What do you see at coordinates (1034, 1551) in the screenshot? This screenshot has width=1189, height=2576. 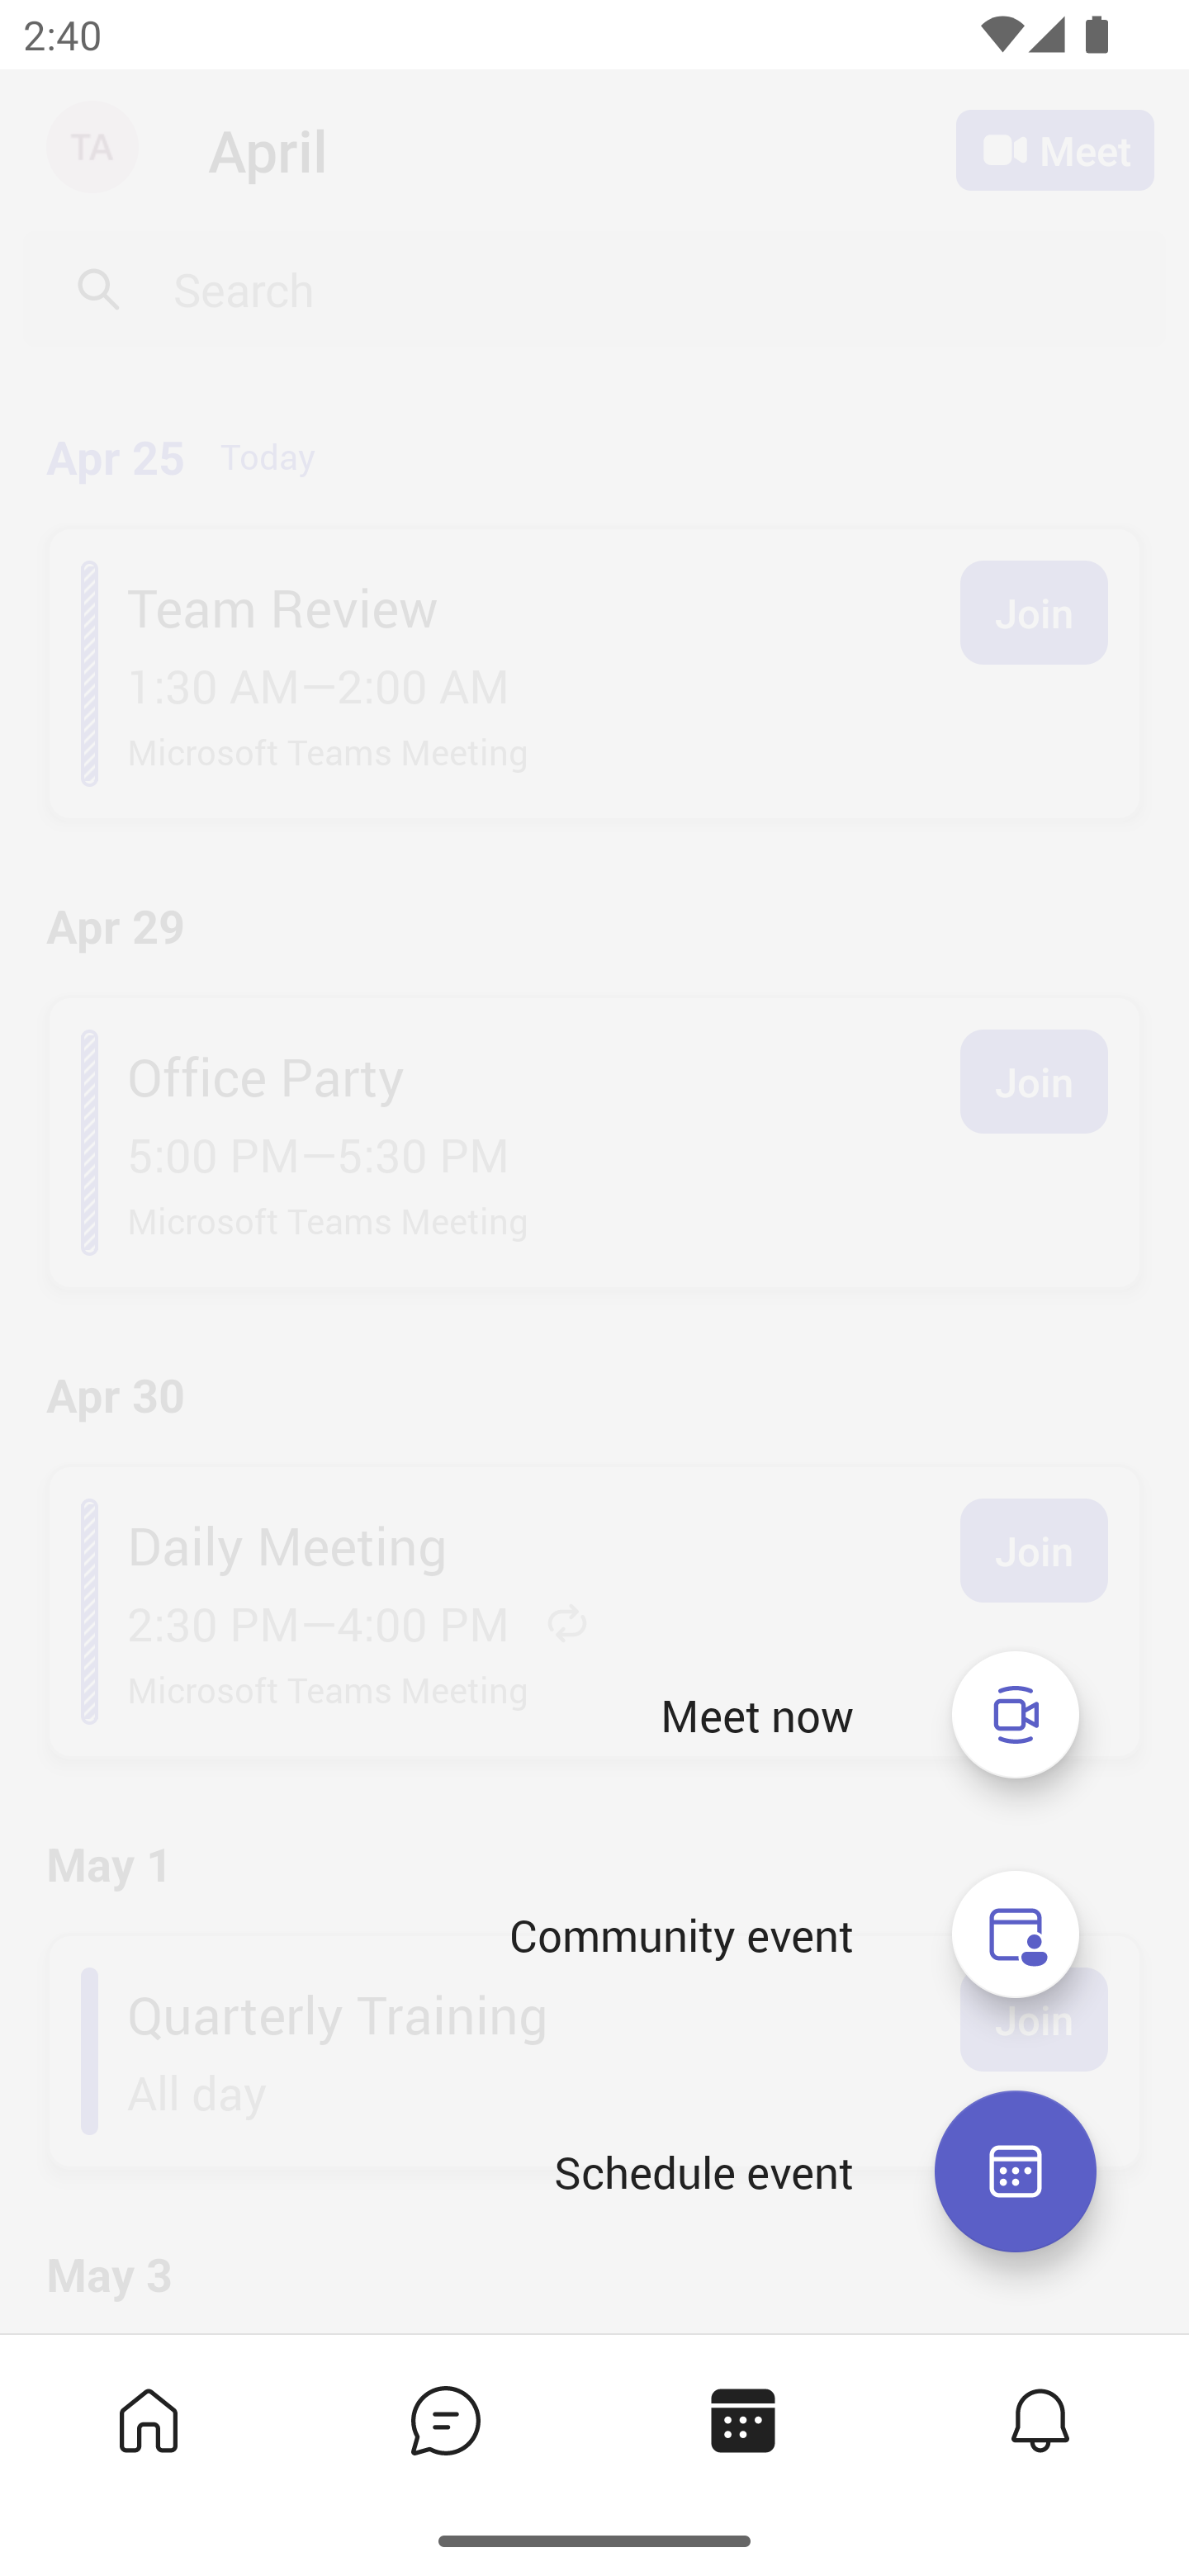 I see `Join` at bounding box center [1034, 1551].